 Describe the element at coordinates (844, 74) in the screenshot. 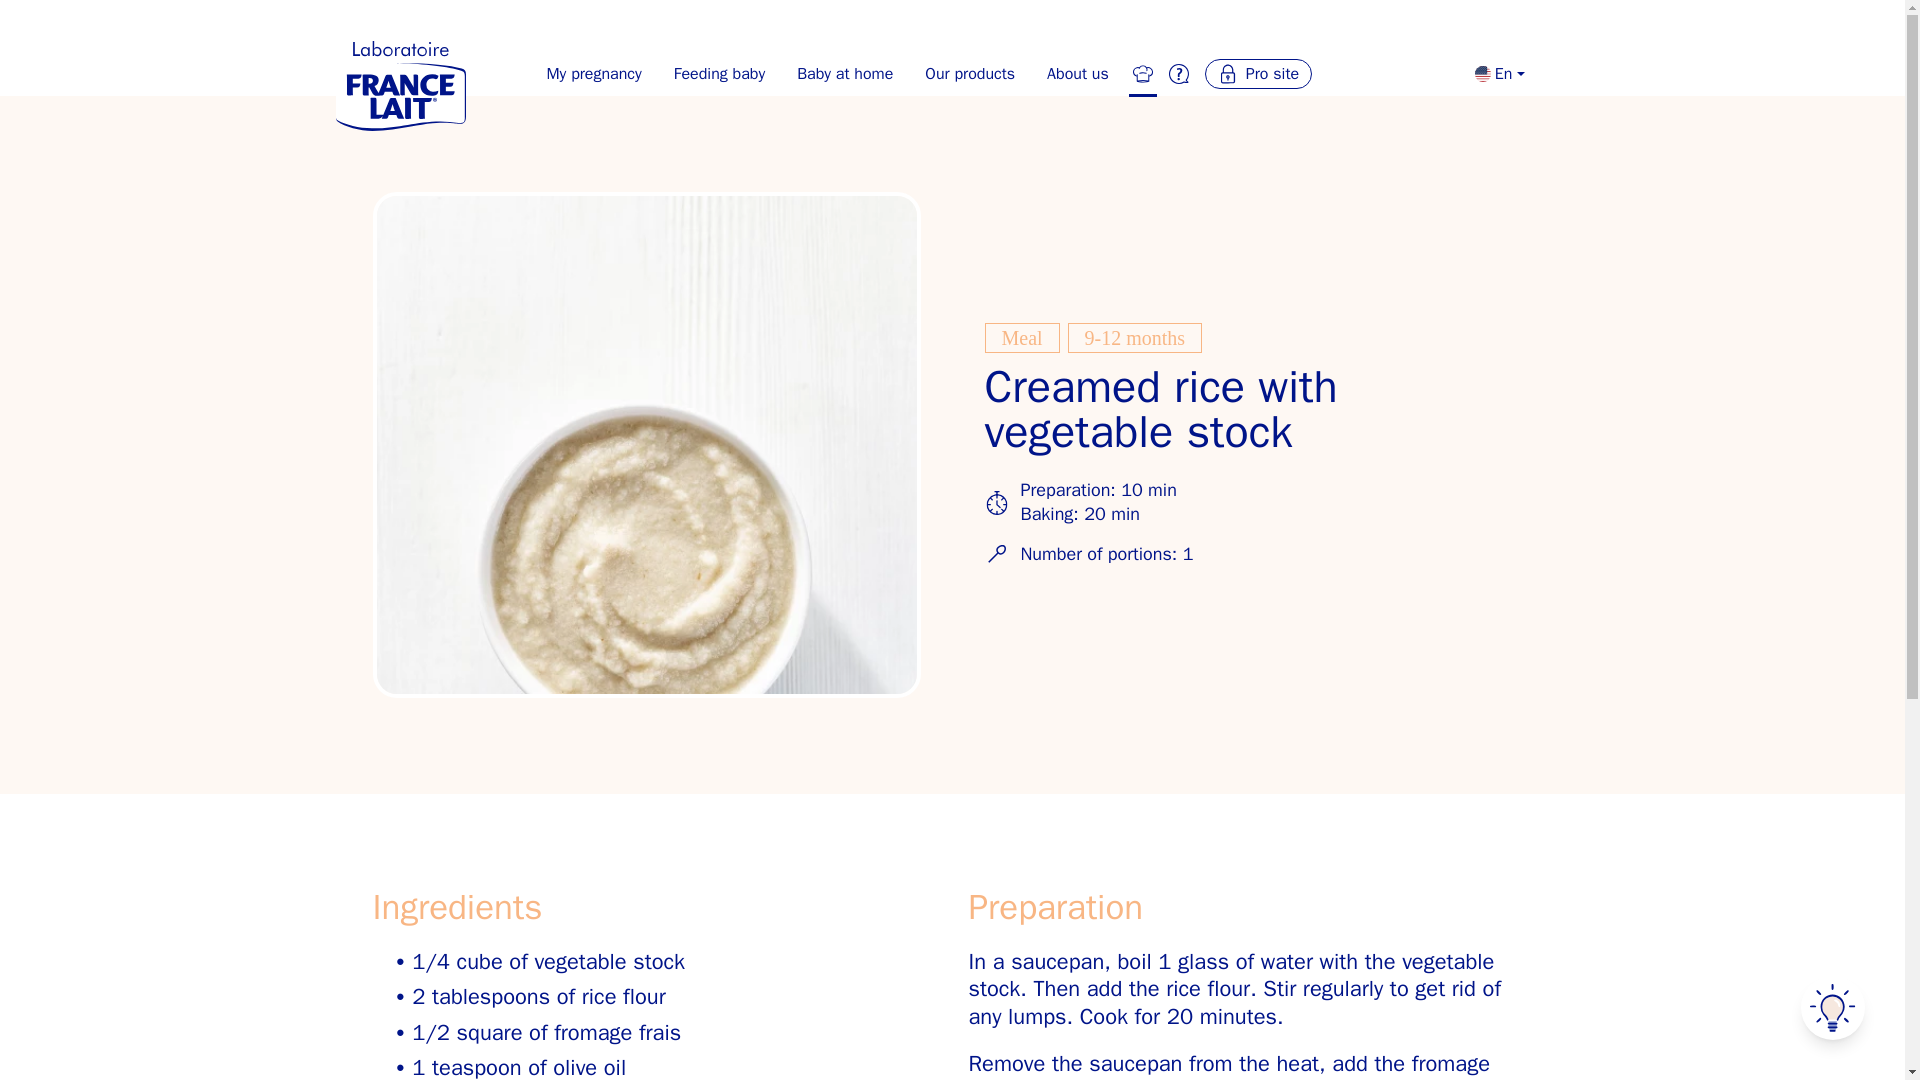

I see `Baby at home` at that location.